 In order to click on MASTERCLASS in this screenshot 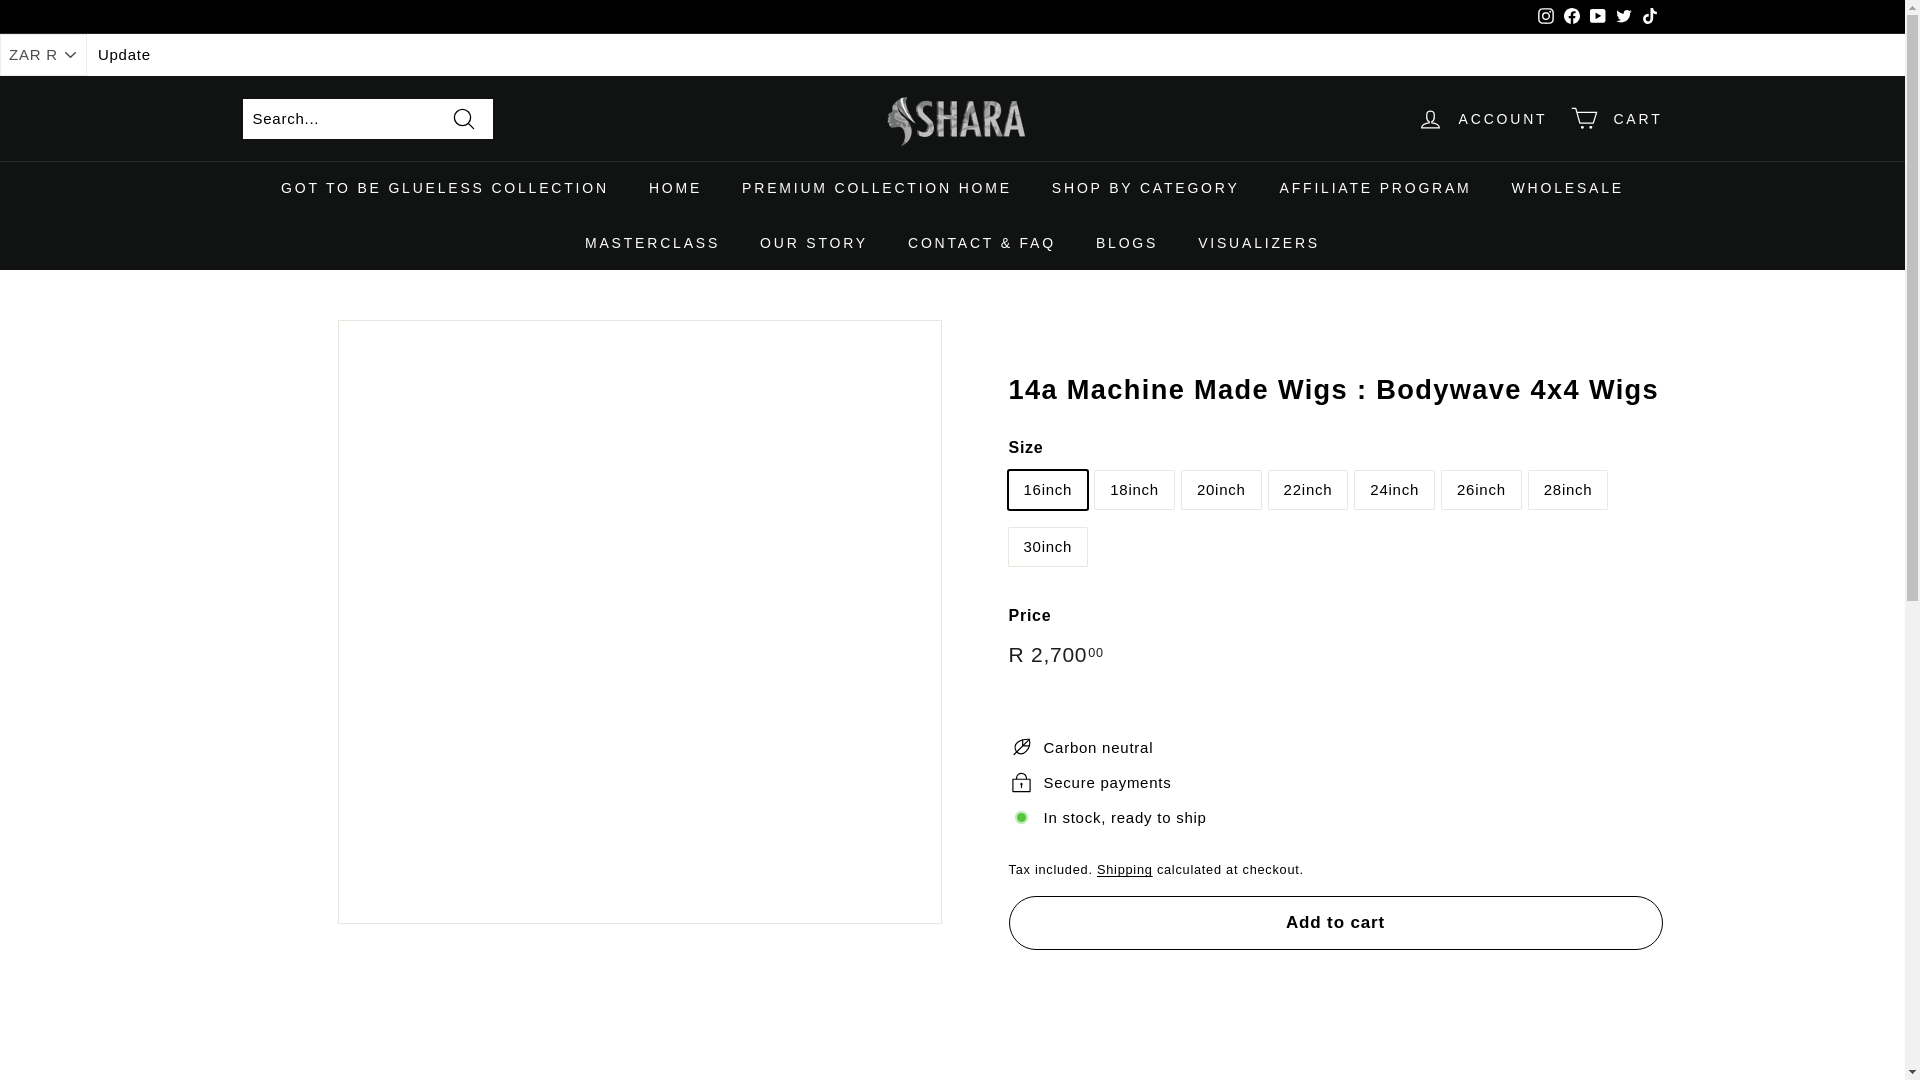, I will do `click(652, 243)`.